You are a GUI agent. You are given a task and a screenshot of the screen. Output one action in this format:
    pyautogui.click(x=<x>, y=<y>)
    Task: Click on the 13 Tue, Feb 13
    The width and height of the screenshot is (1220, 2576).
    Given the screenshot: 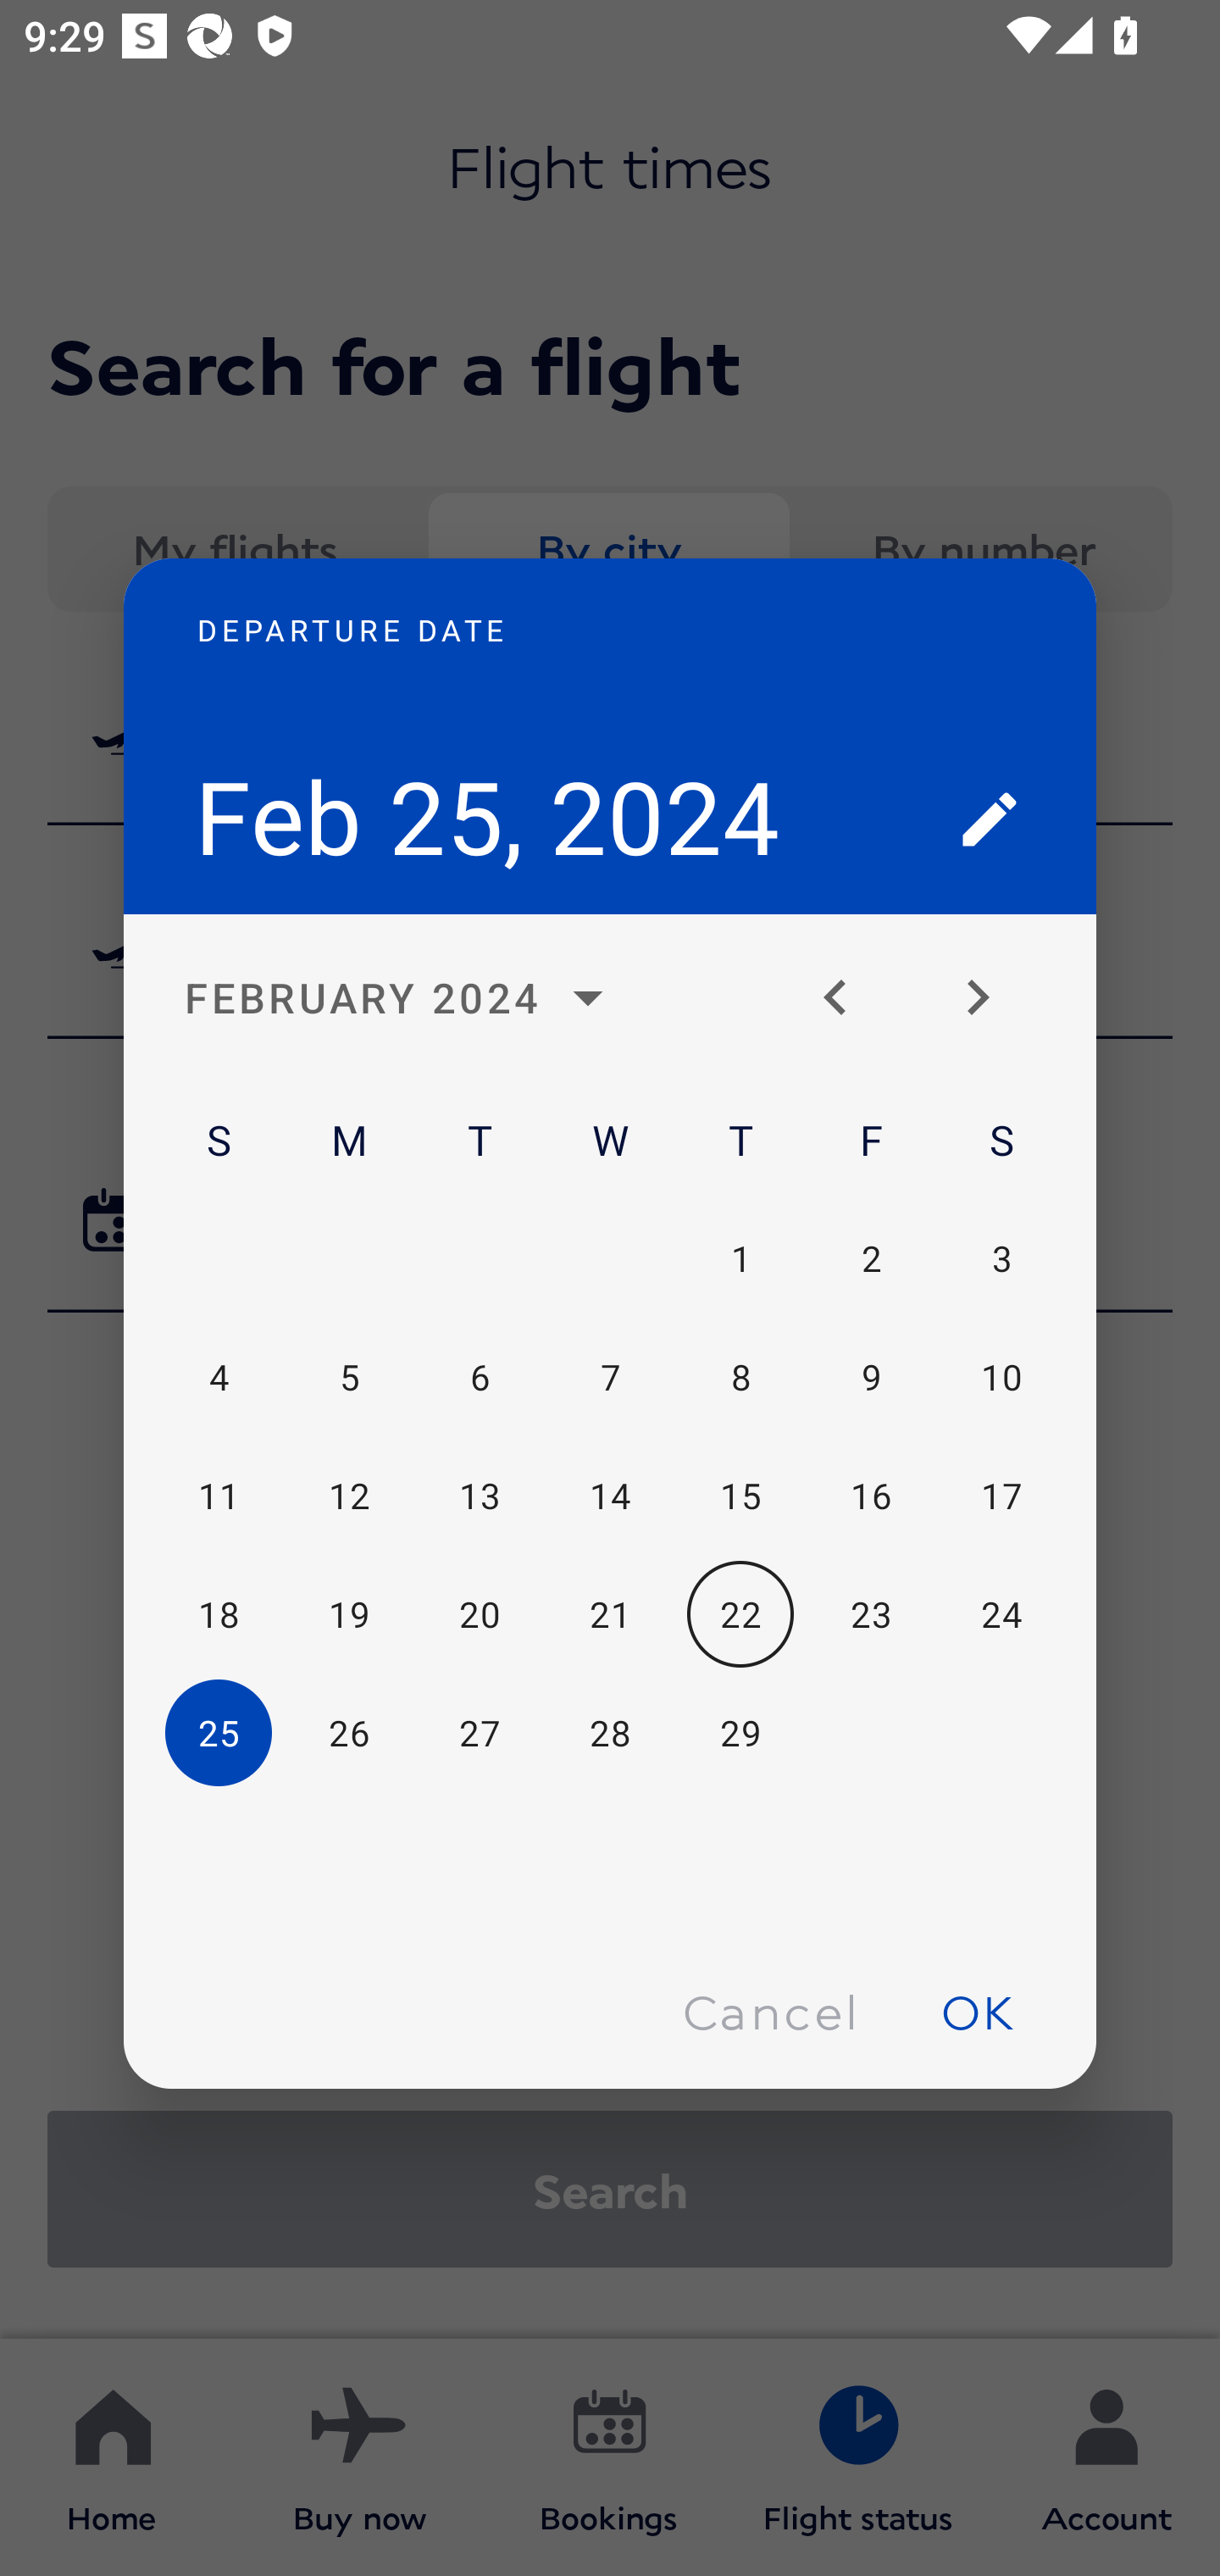 What is the action you would take?
    pyautogui.click(x=480, y=1496)
    